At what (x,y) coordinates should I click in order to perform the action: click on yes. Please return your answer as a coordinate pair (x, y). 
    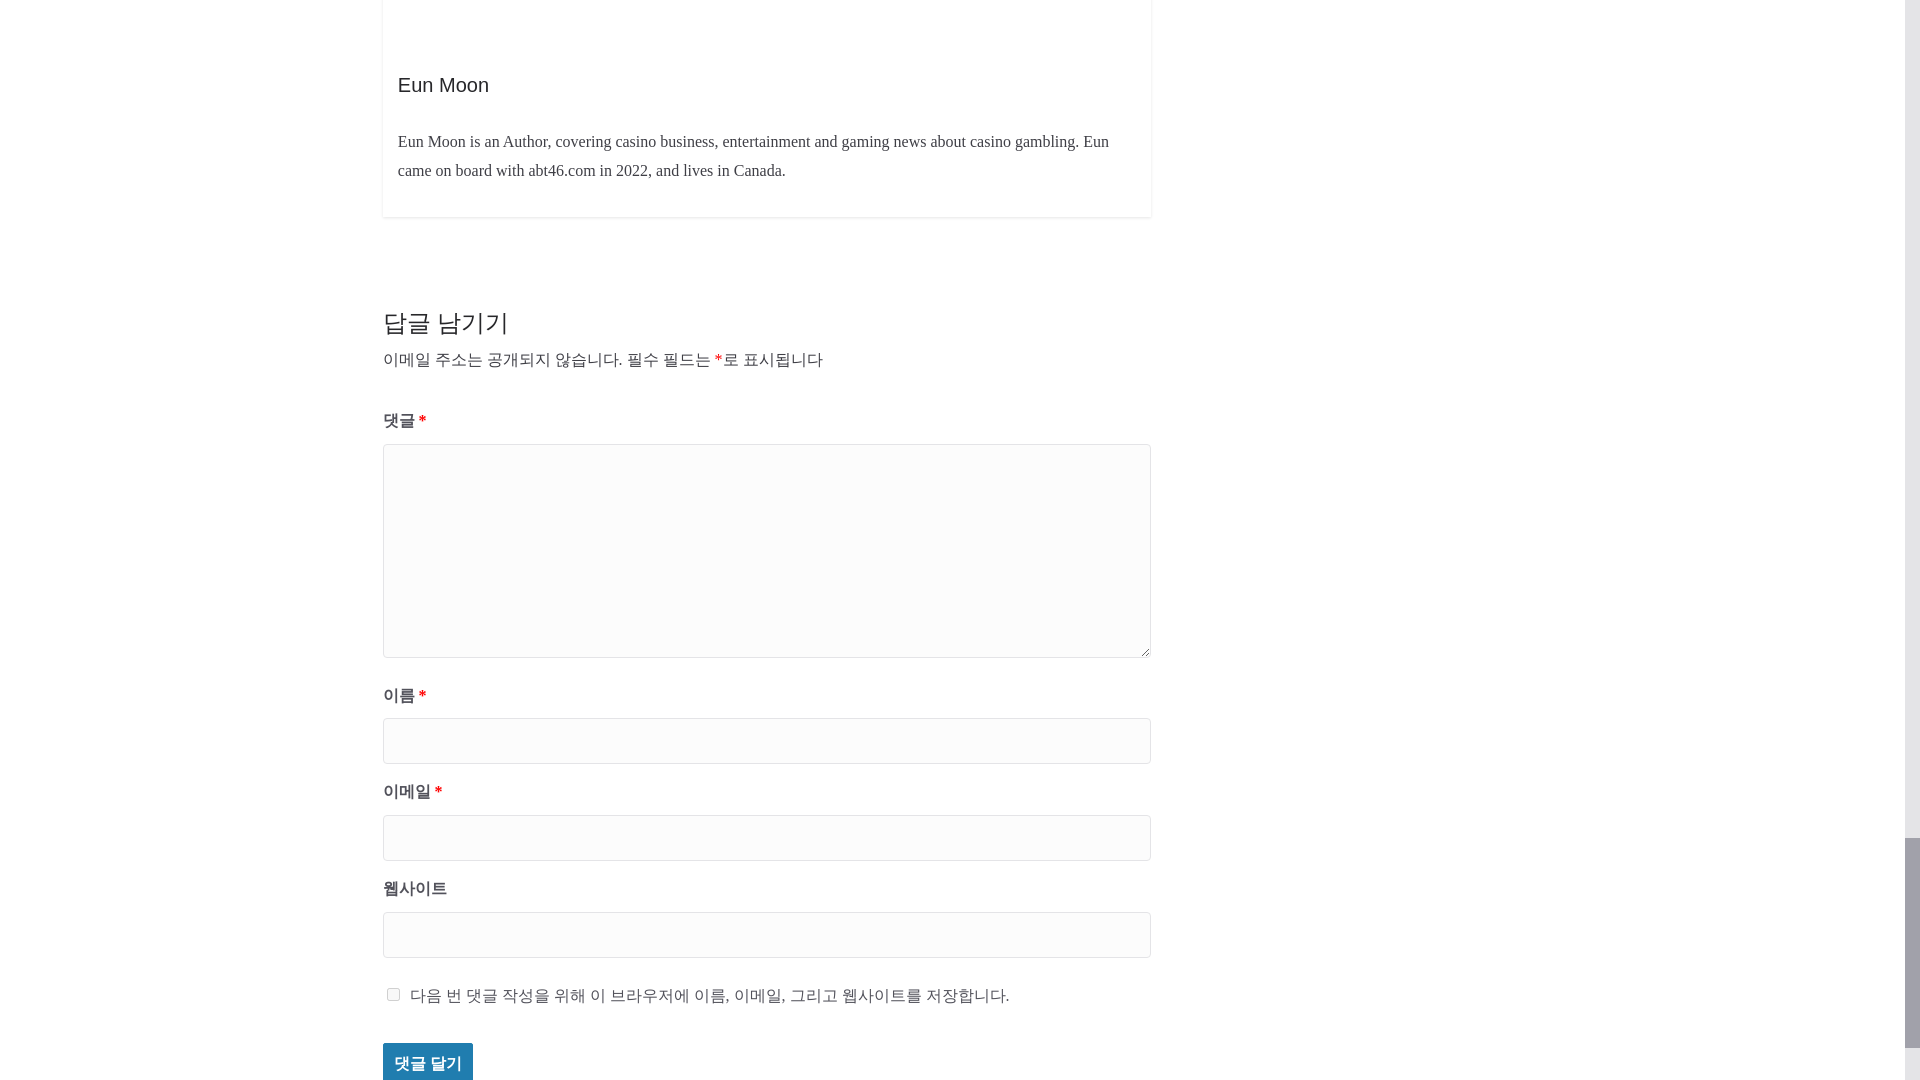
    Looking at the image, I should click on (392, 994).